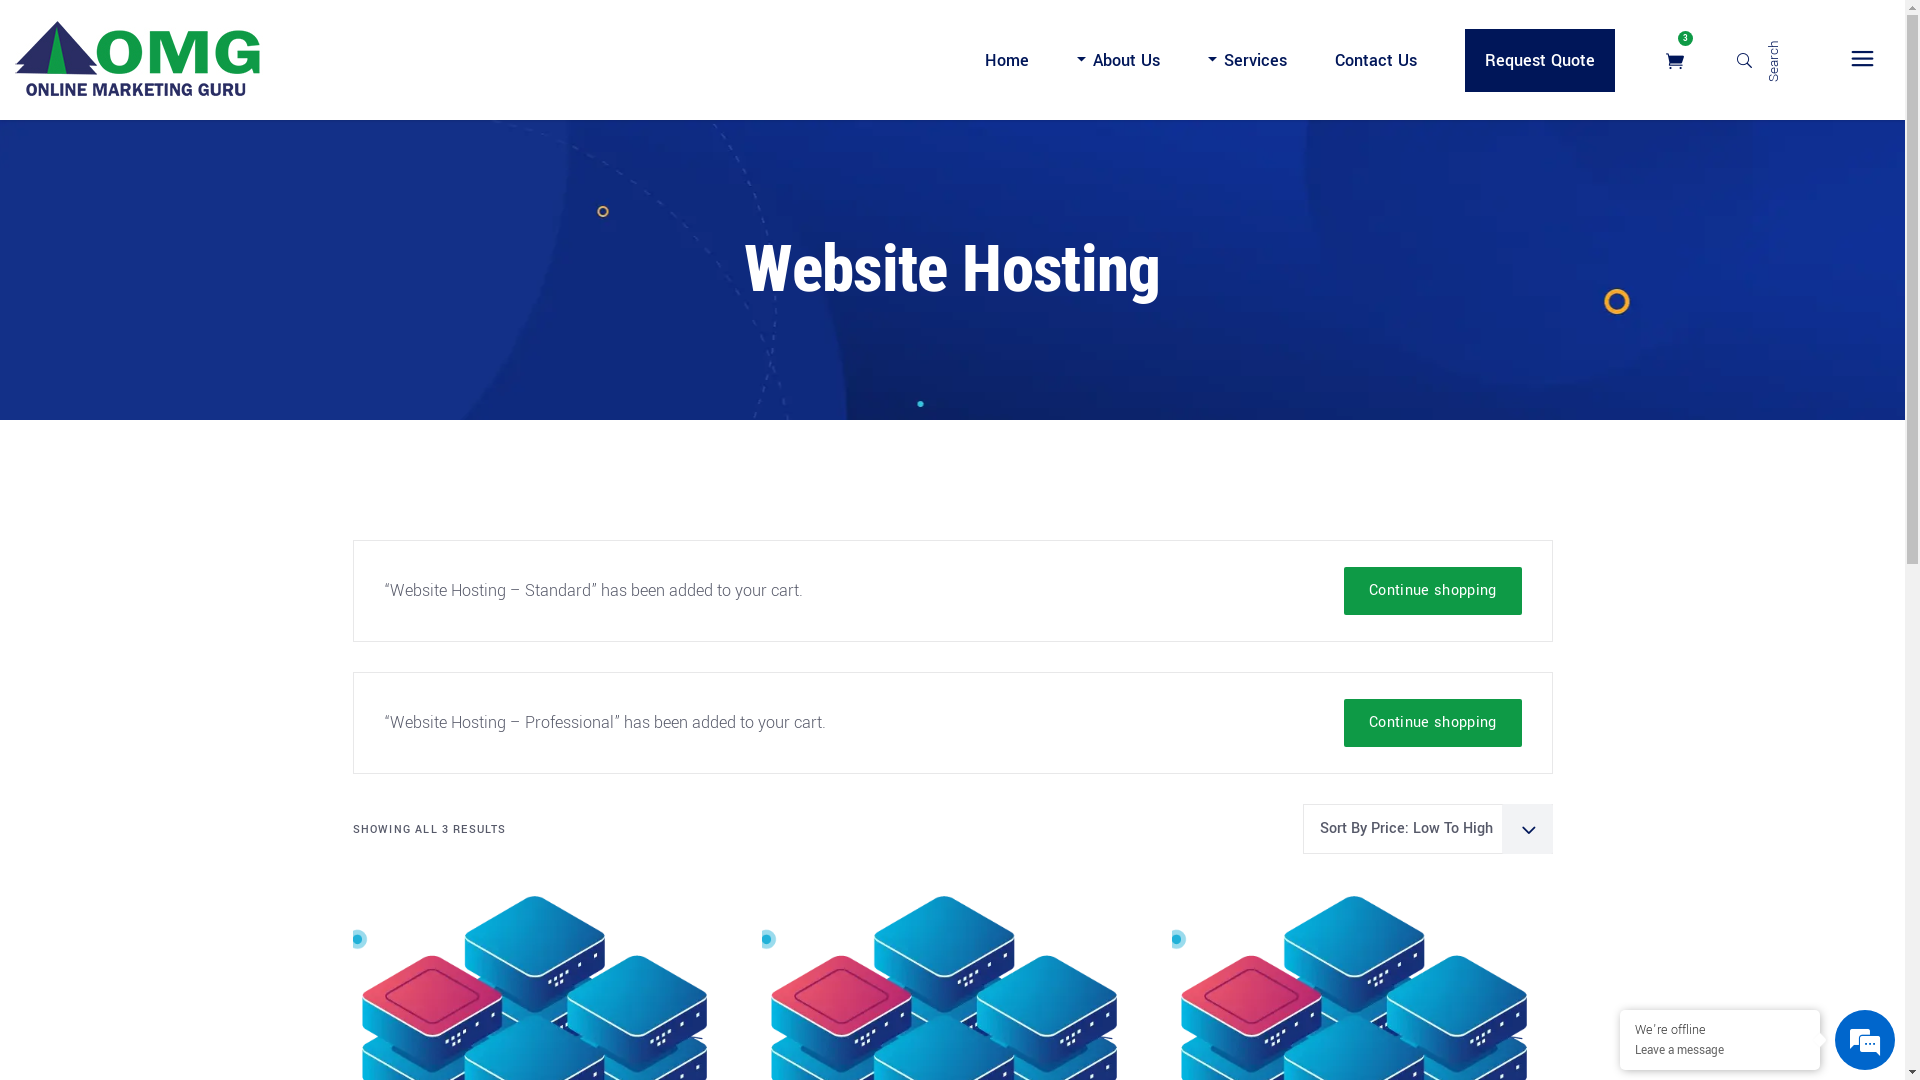 The image size is (1920, 1080). Describe the element at coordinates (1540, 60) in the screenshot. I see `Request Quote` at that location.